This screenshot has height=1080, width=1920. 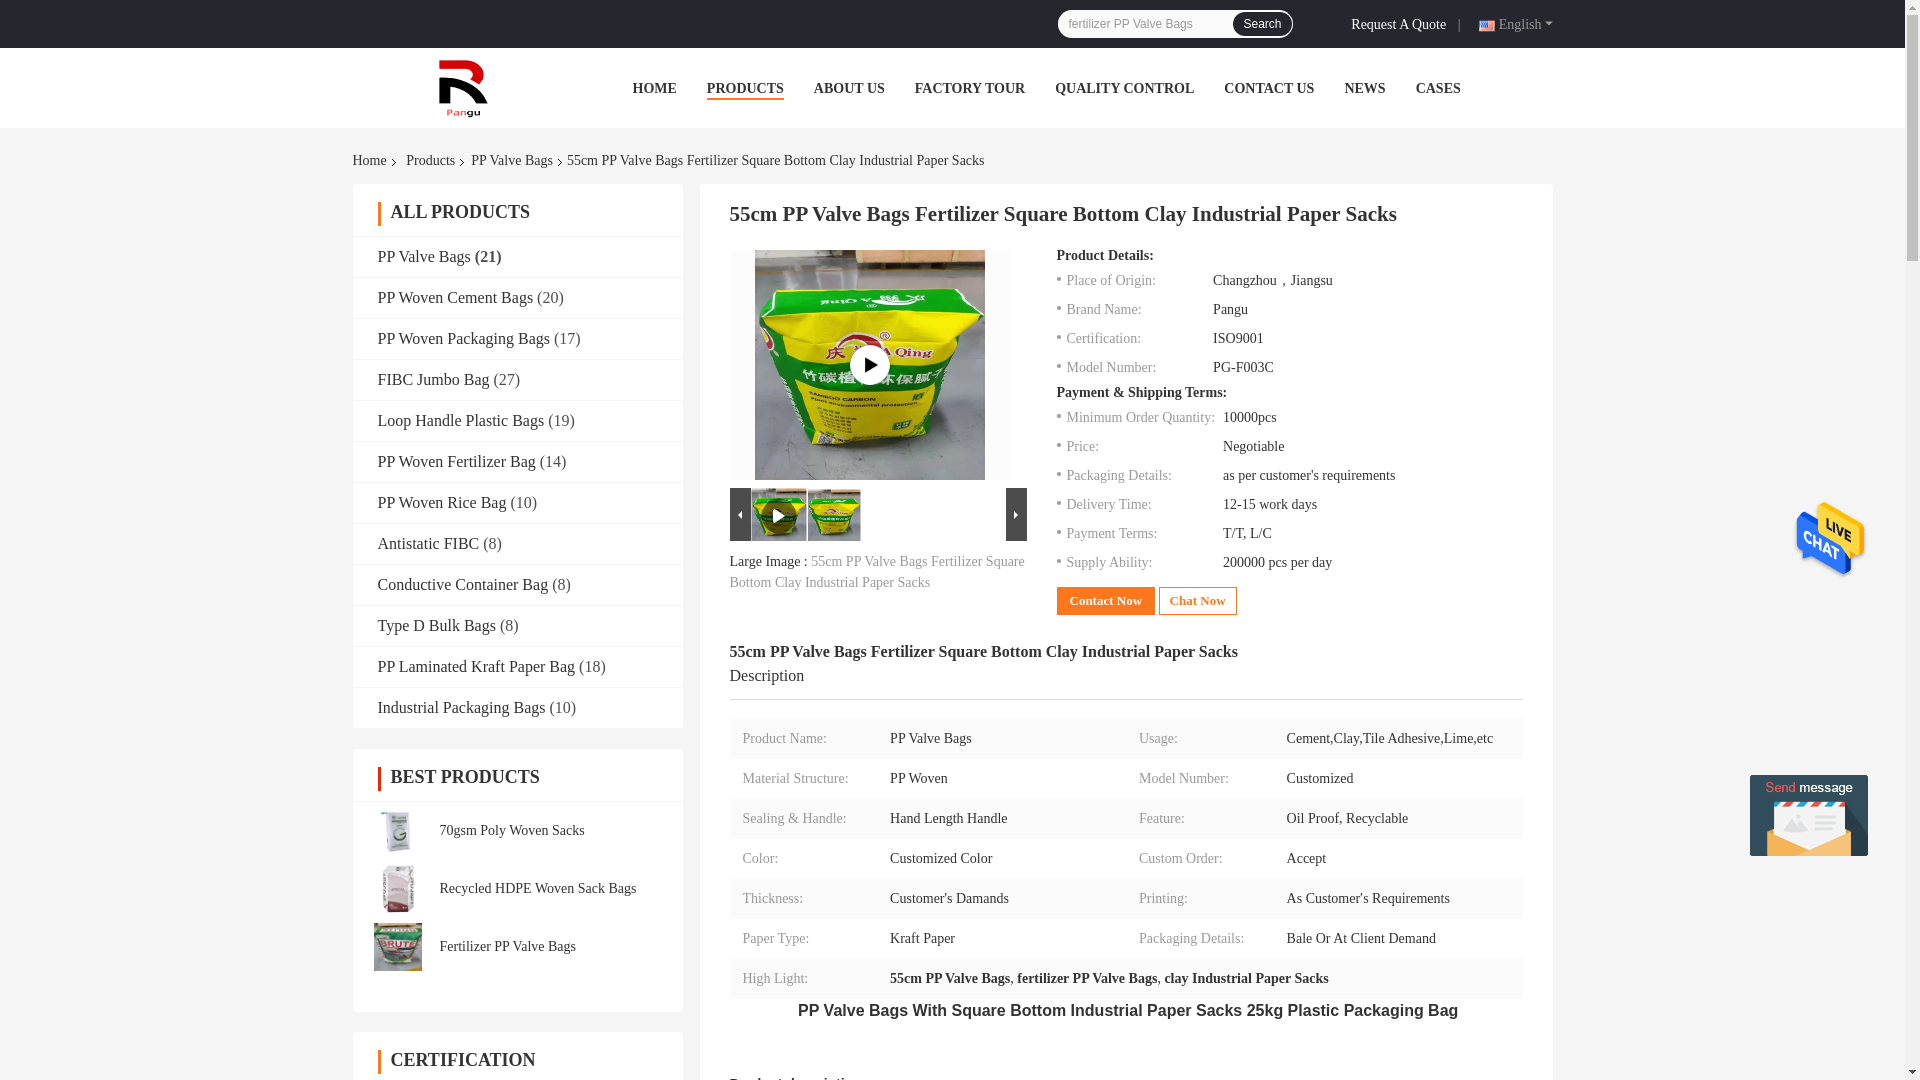 What do you see at coordinates (456, 460) in the screenshot?
I see `PP Woven Fertilizer Bag` at bounding box center [456, 460].